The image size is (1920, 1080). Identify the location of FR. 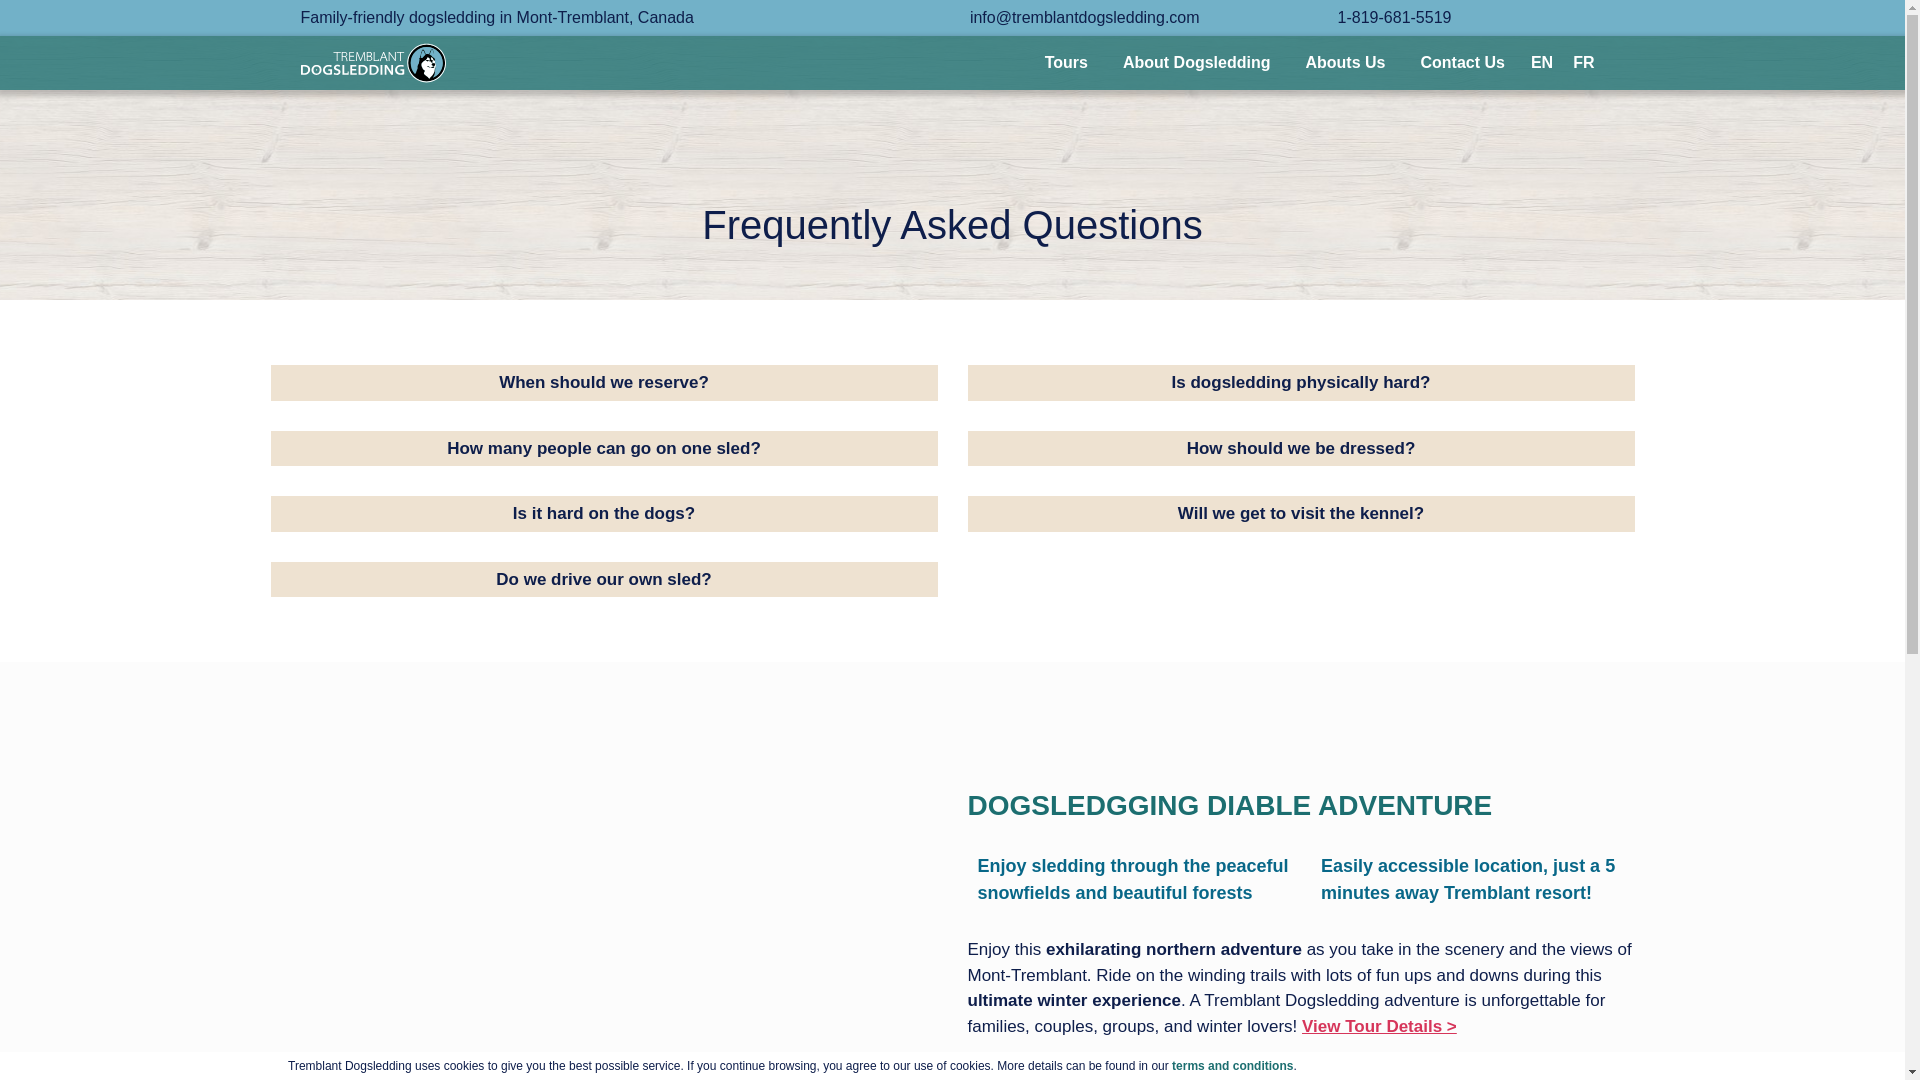
(1582, 62).